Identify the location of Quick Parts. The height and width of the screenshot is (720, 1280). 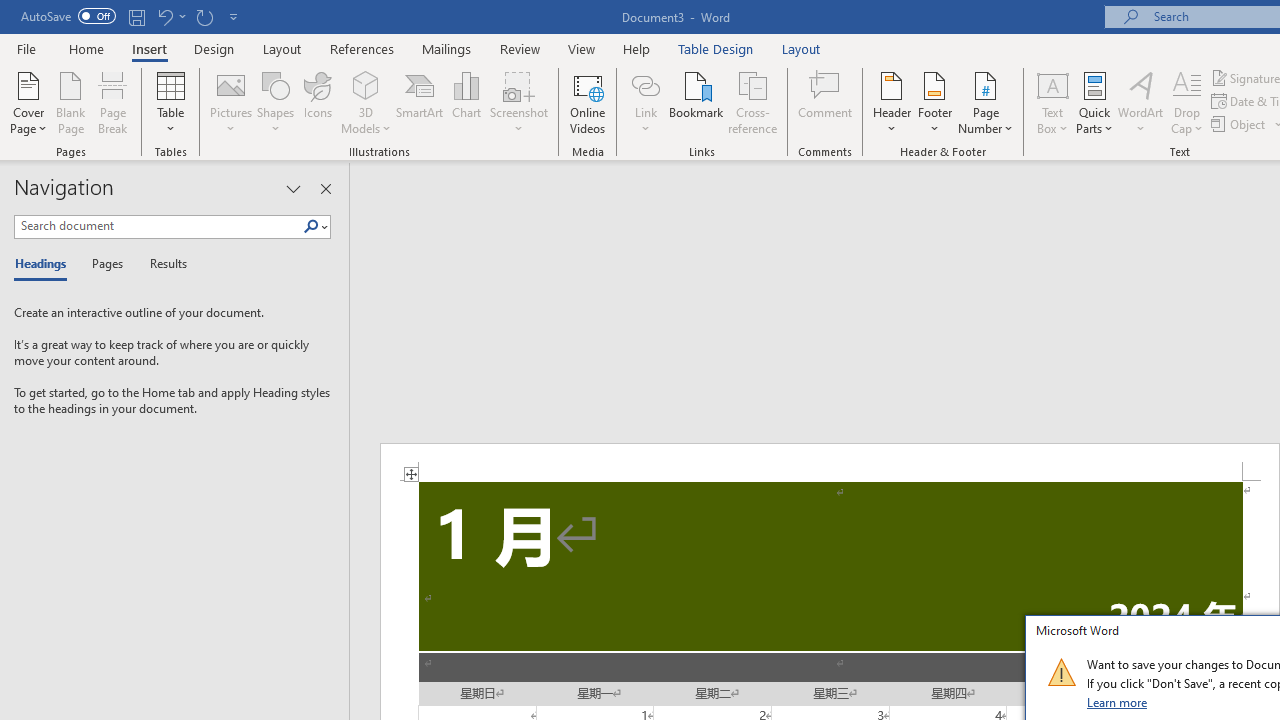
(1094, 102).